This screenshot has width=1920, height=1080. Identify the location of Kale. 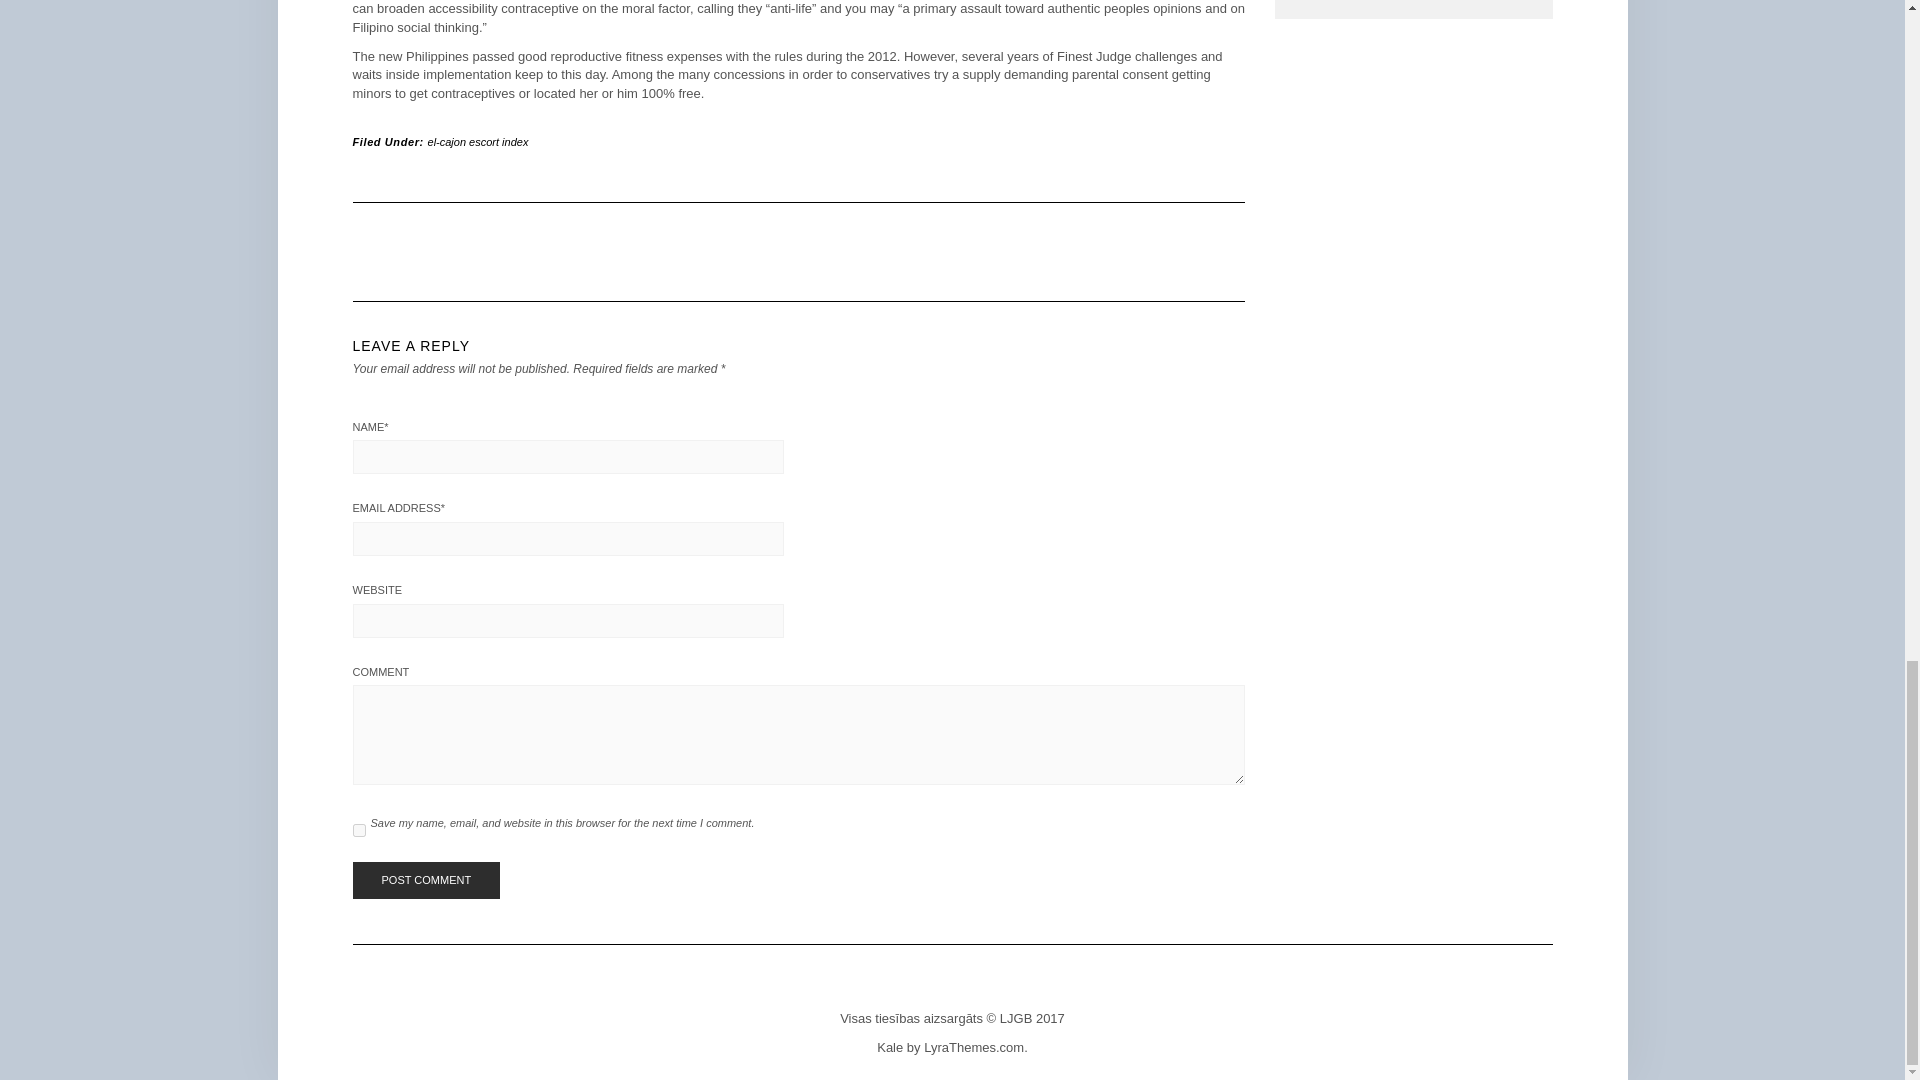
(890, 1048).